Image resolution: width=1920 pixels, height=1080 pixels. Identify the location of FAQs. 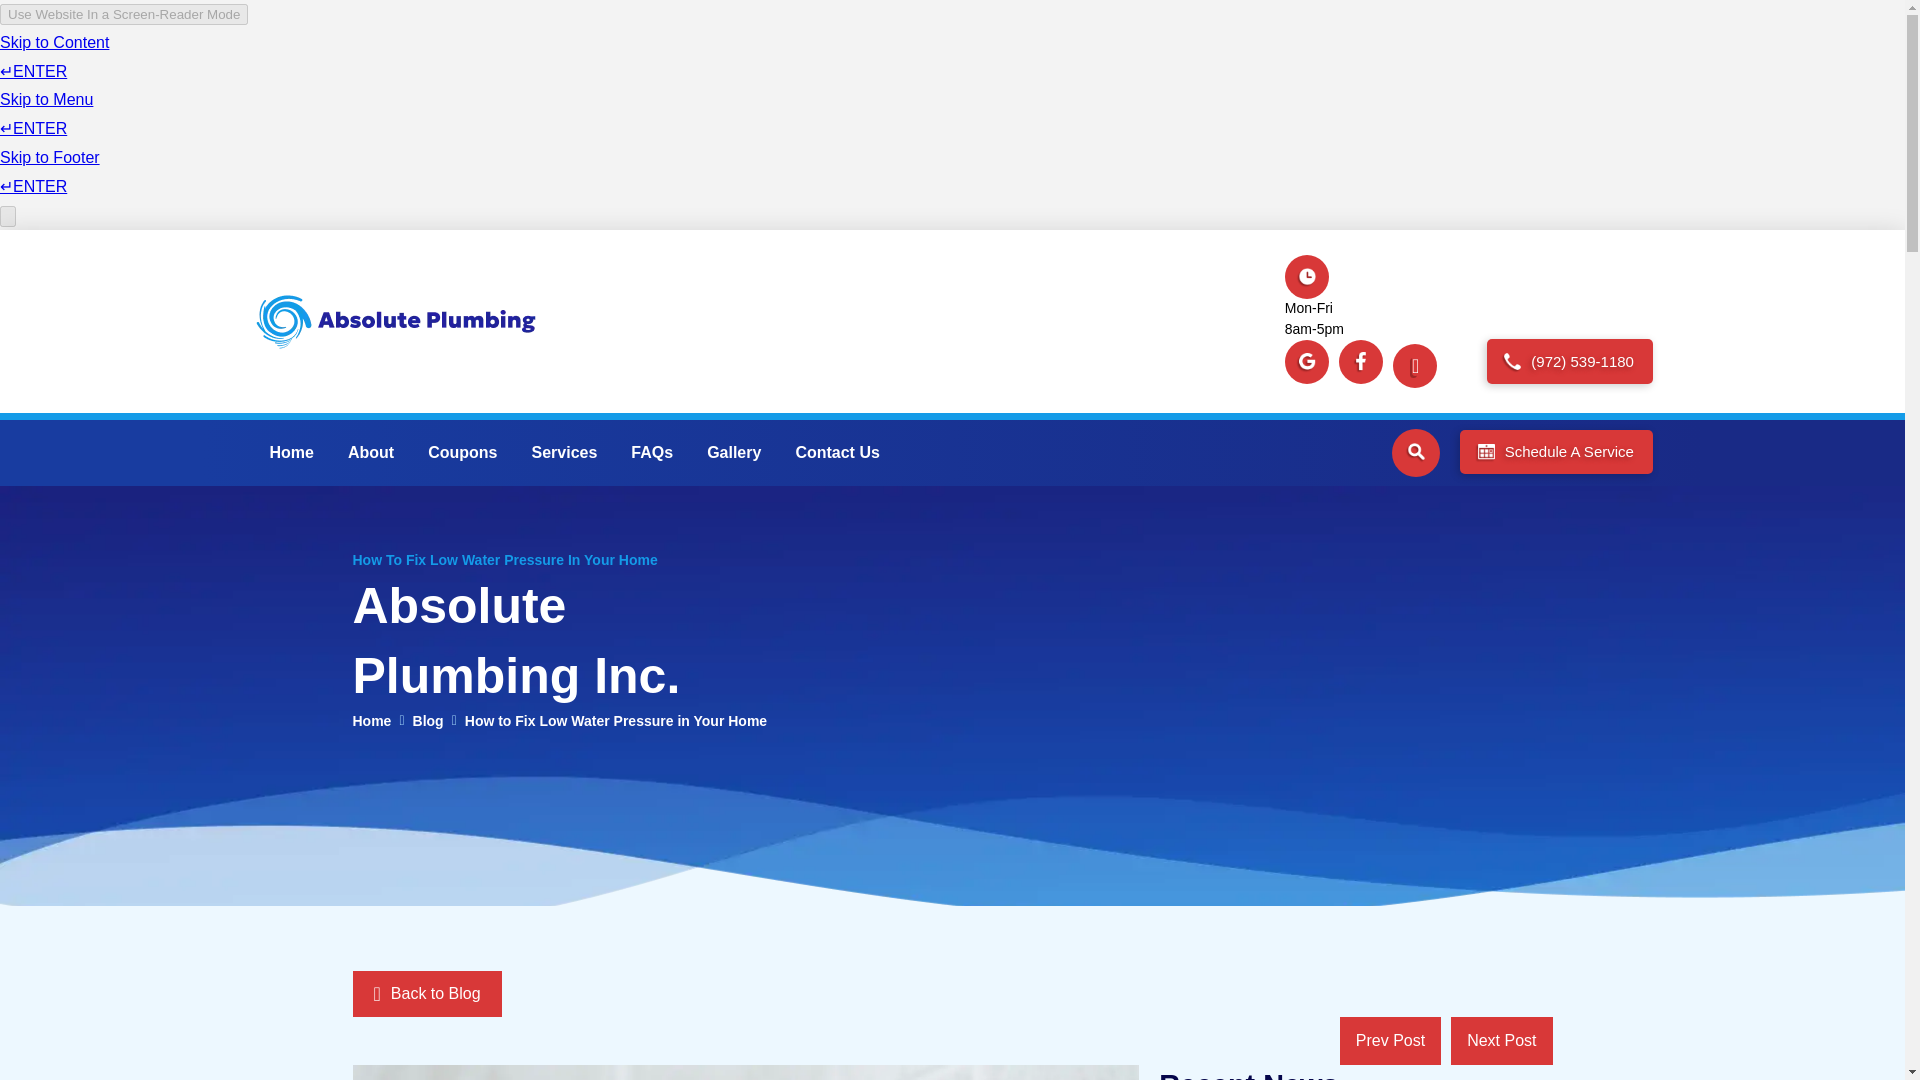
(652, 453).